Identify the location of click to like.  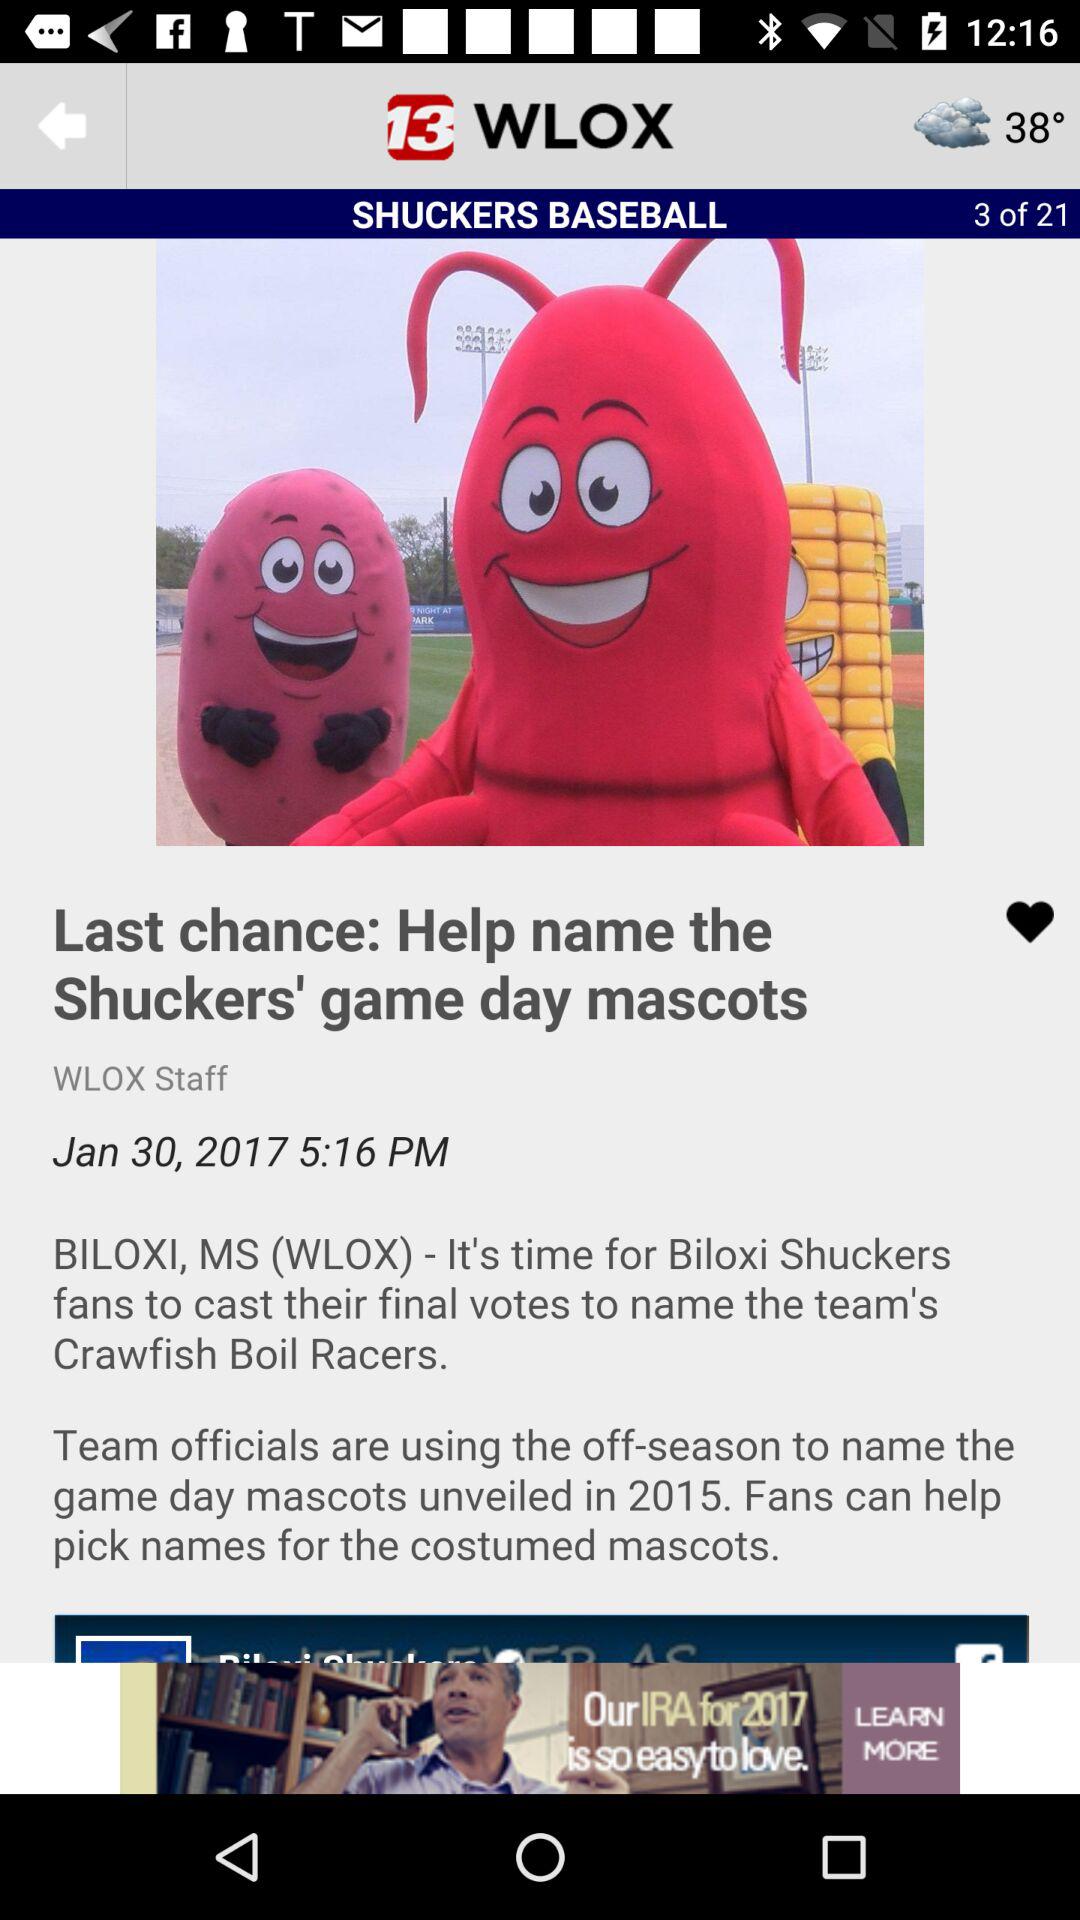
(1017, 922).